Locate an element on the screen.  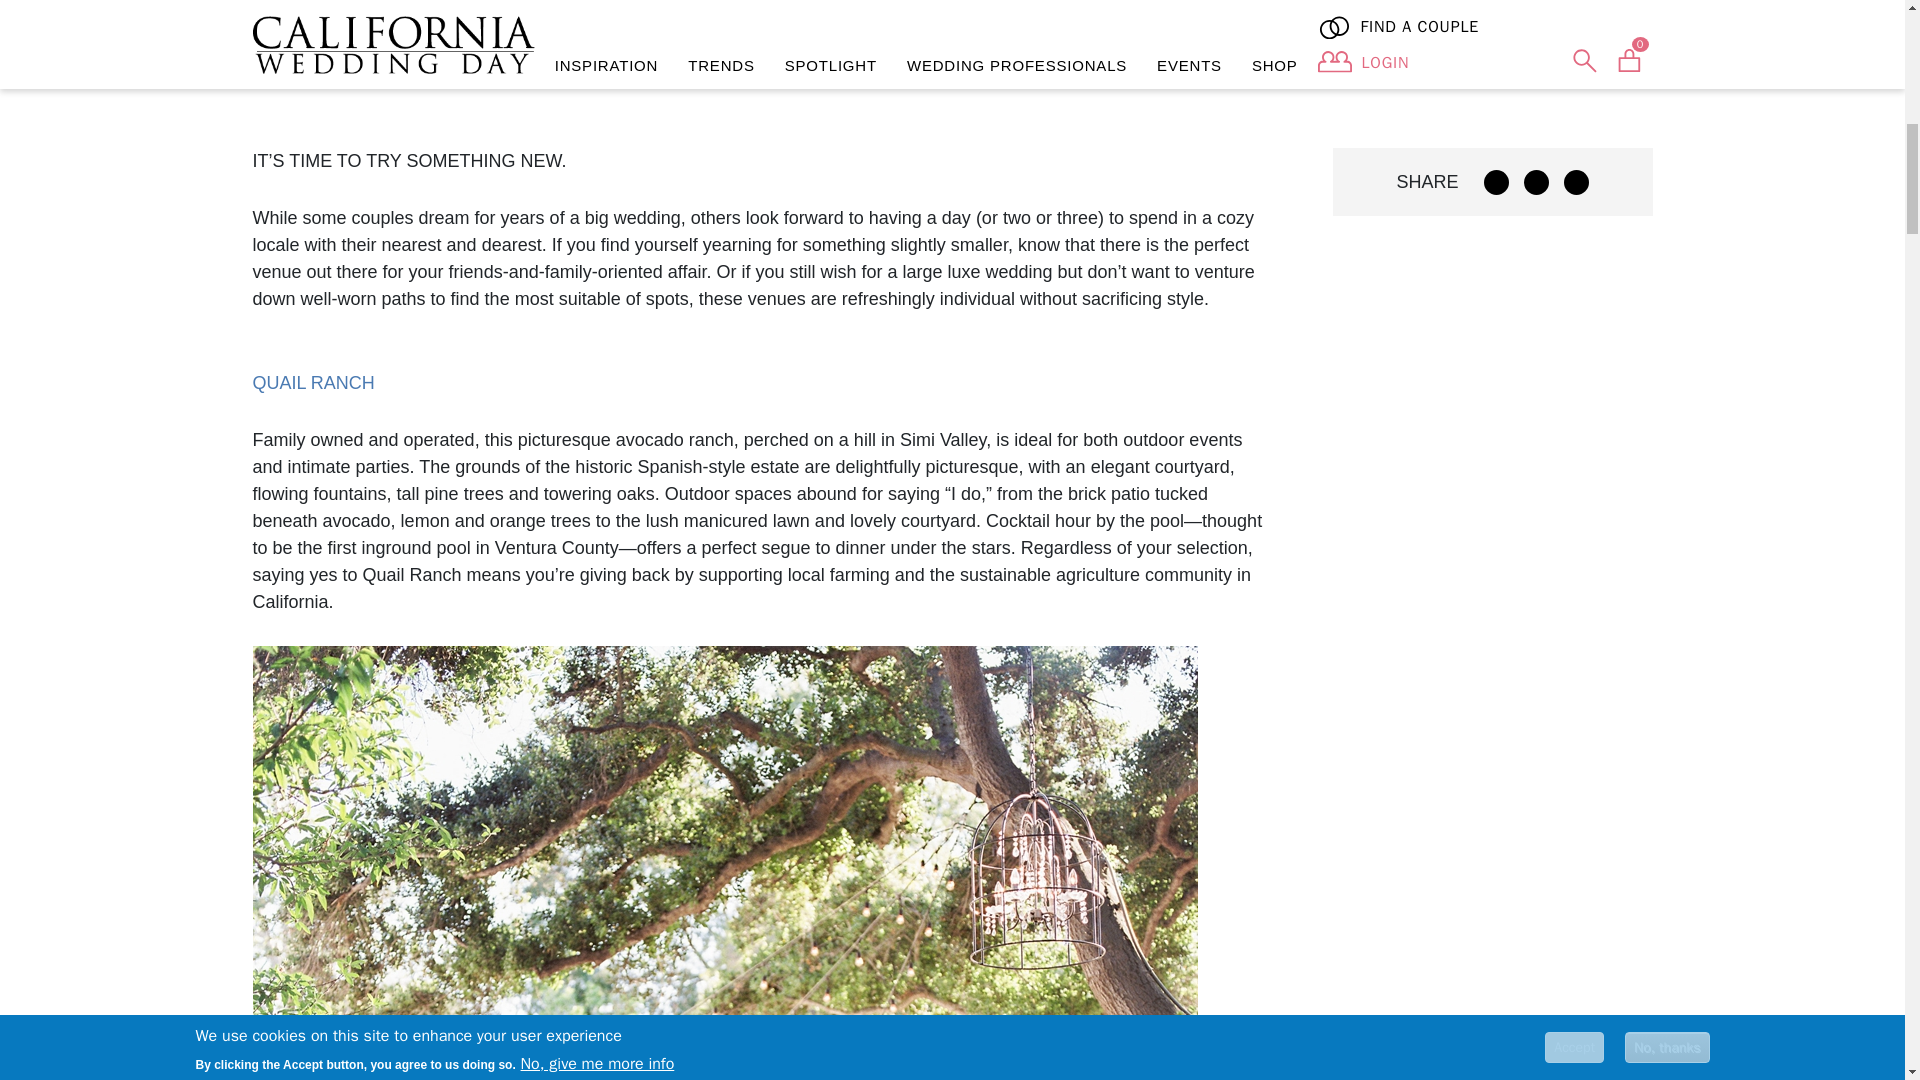
QUAIL RANCH is located at coordinates (312, 382).